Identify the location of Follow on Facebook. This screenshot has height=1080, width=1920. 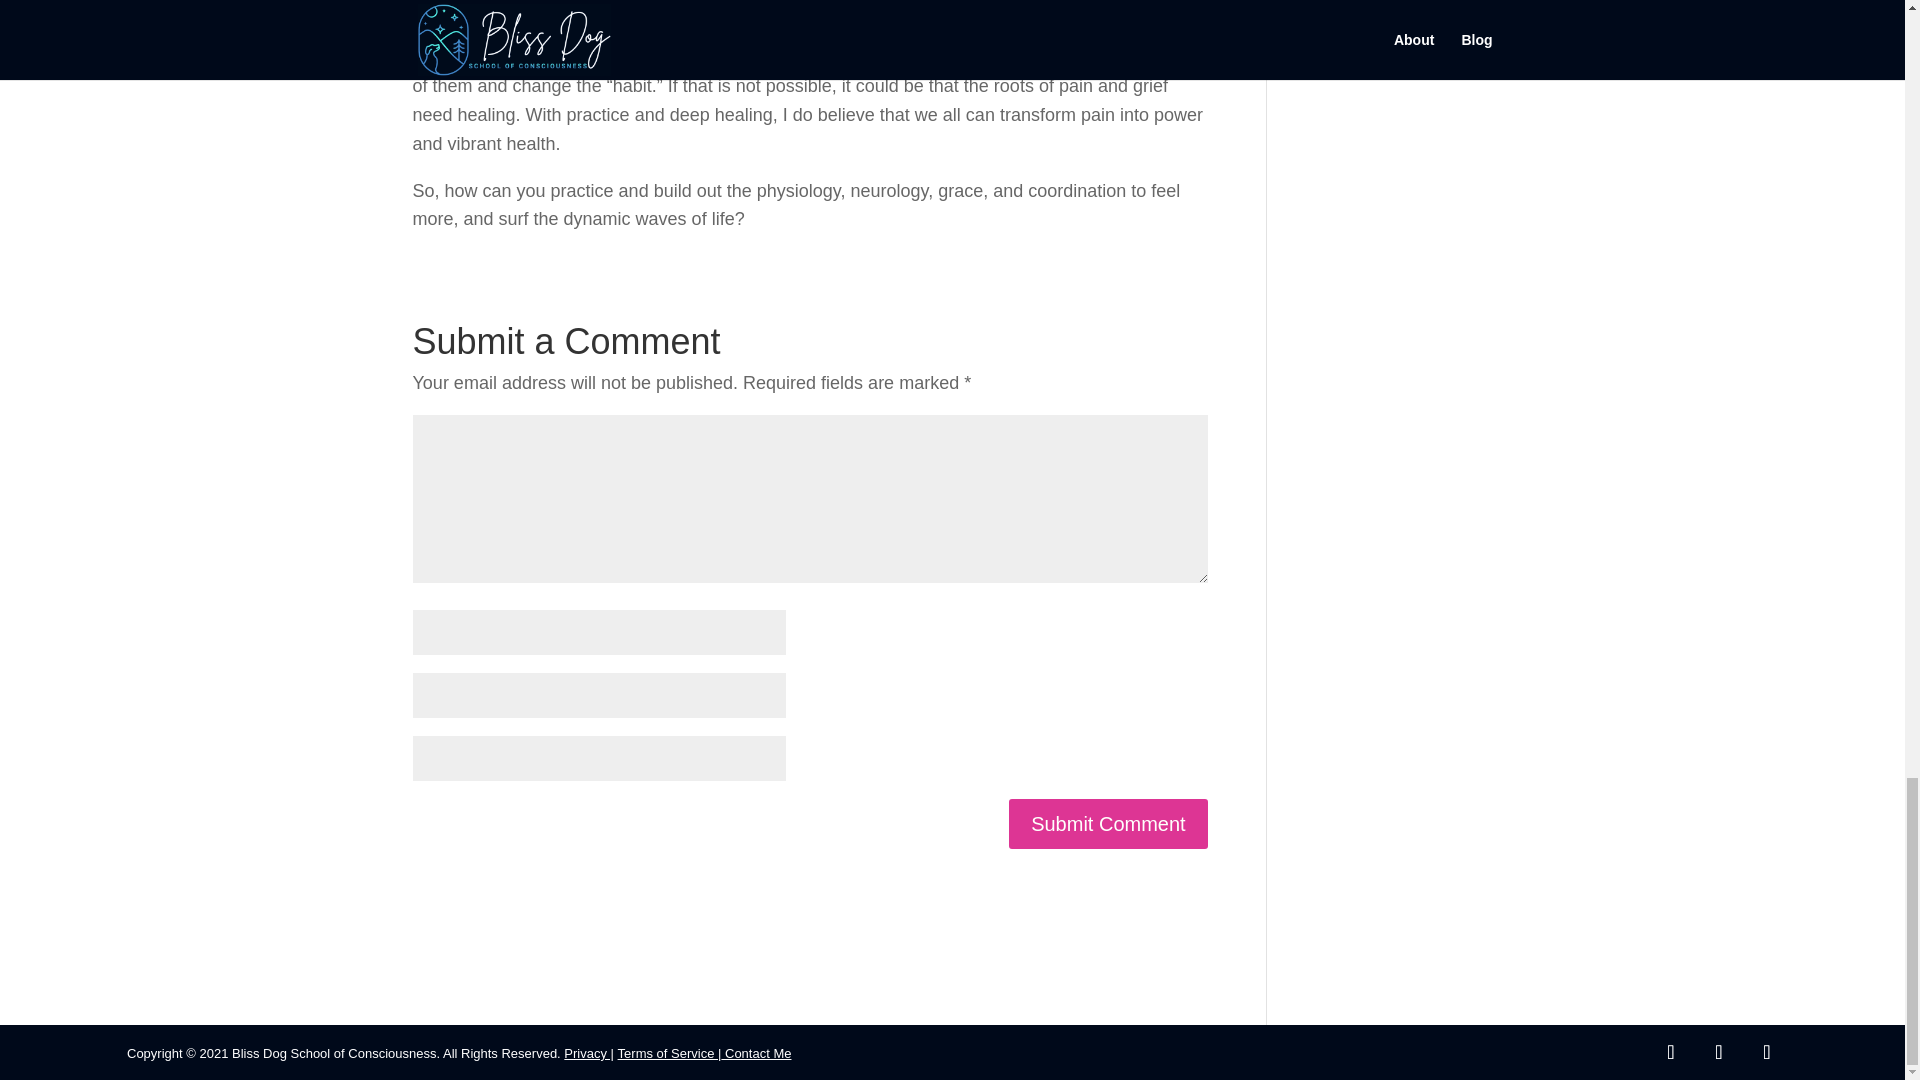
(1671, 1052).